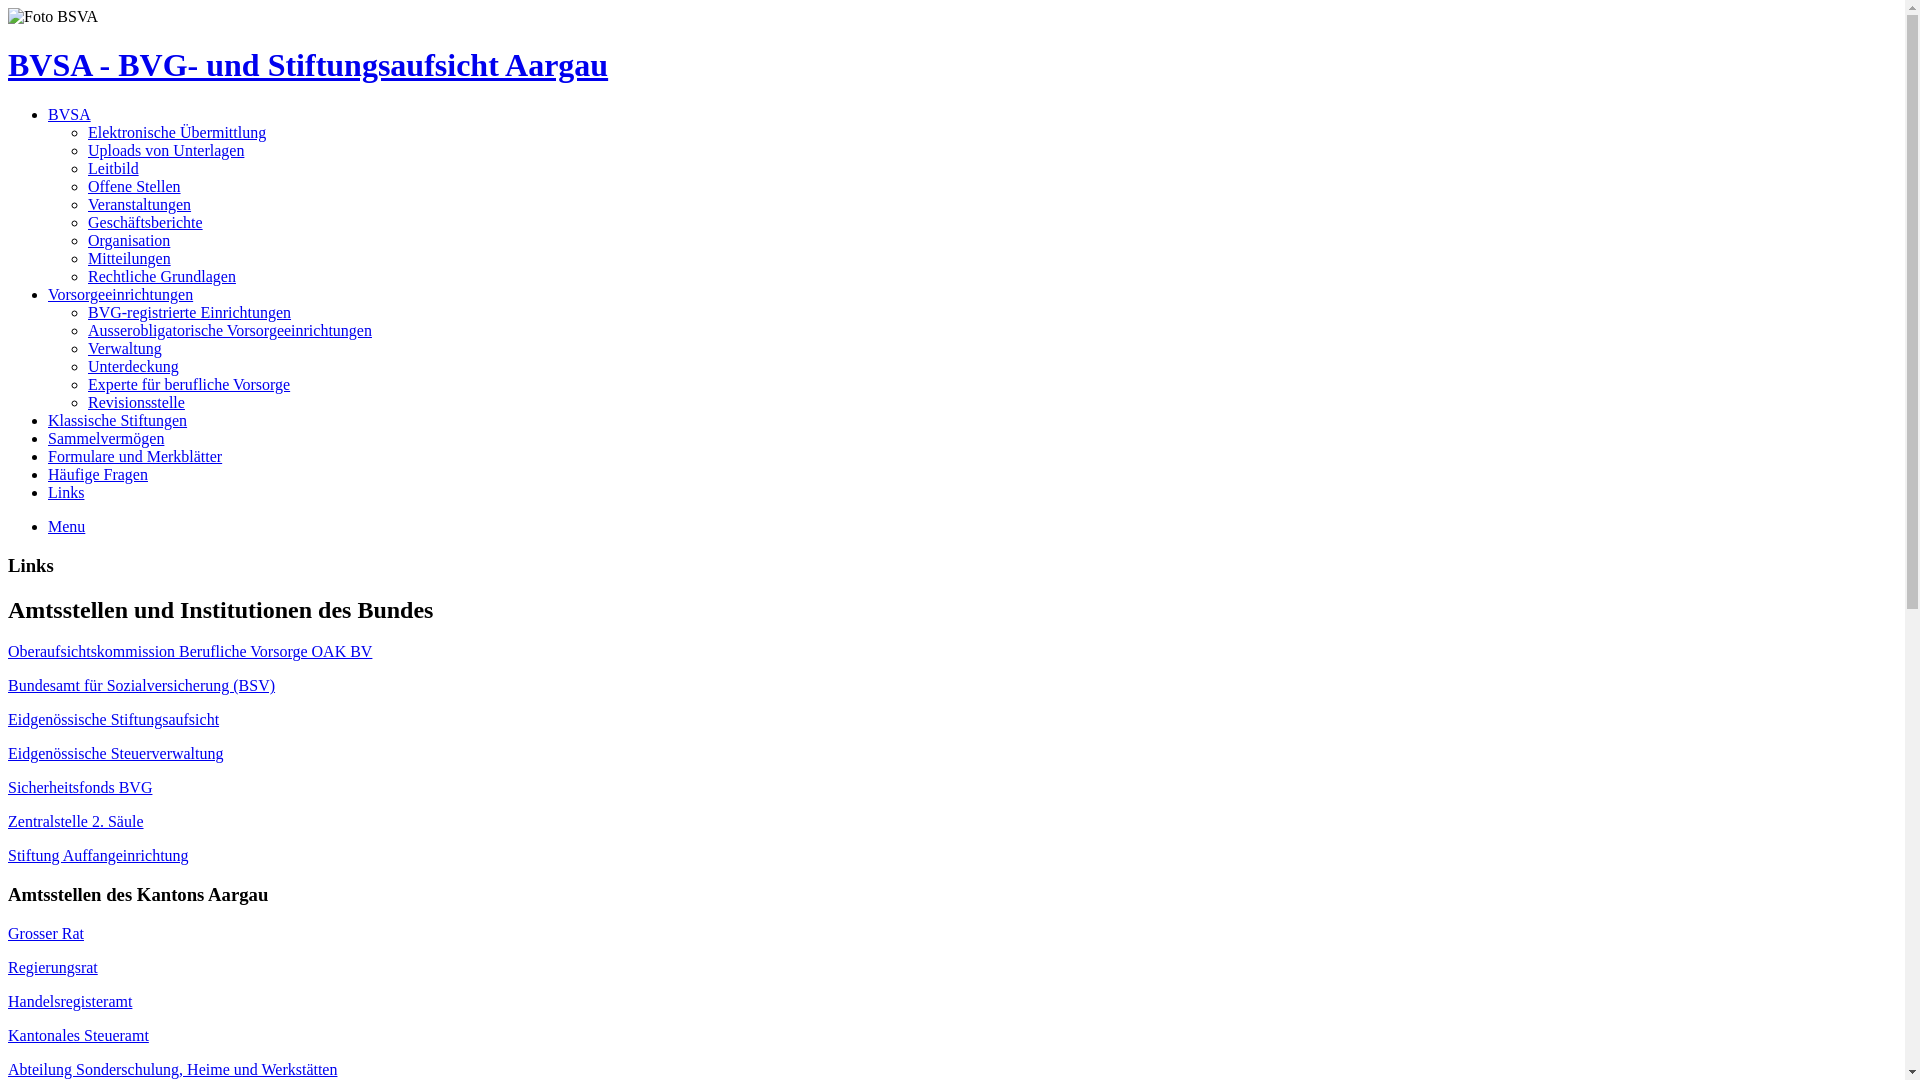  What do you see at coordinates (114, 168) in the screenshot?
I see `Leitbild` at bounding box center [114, 168].